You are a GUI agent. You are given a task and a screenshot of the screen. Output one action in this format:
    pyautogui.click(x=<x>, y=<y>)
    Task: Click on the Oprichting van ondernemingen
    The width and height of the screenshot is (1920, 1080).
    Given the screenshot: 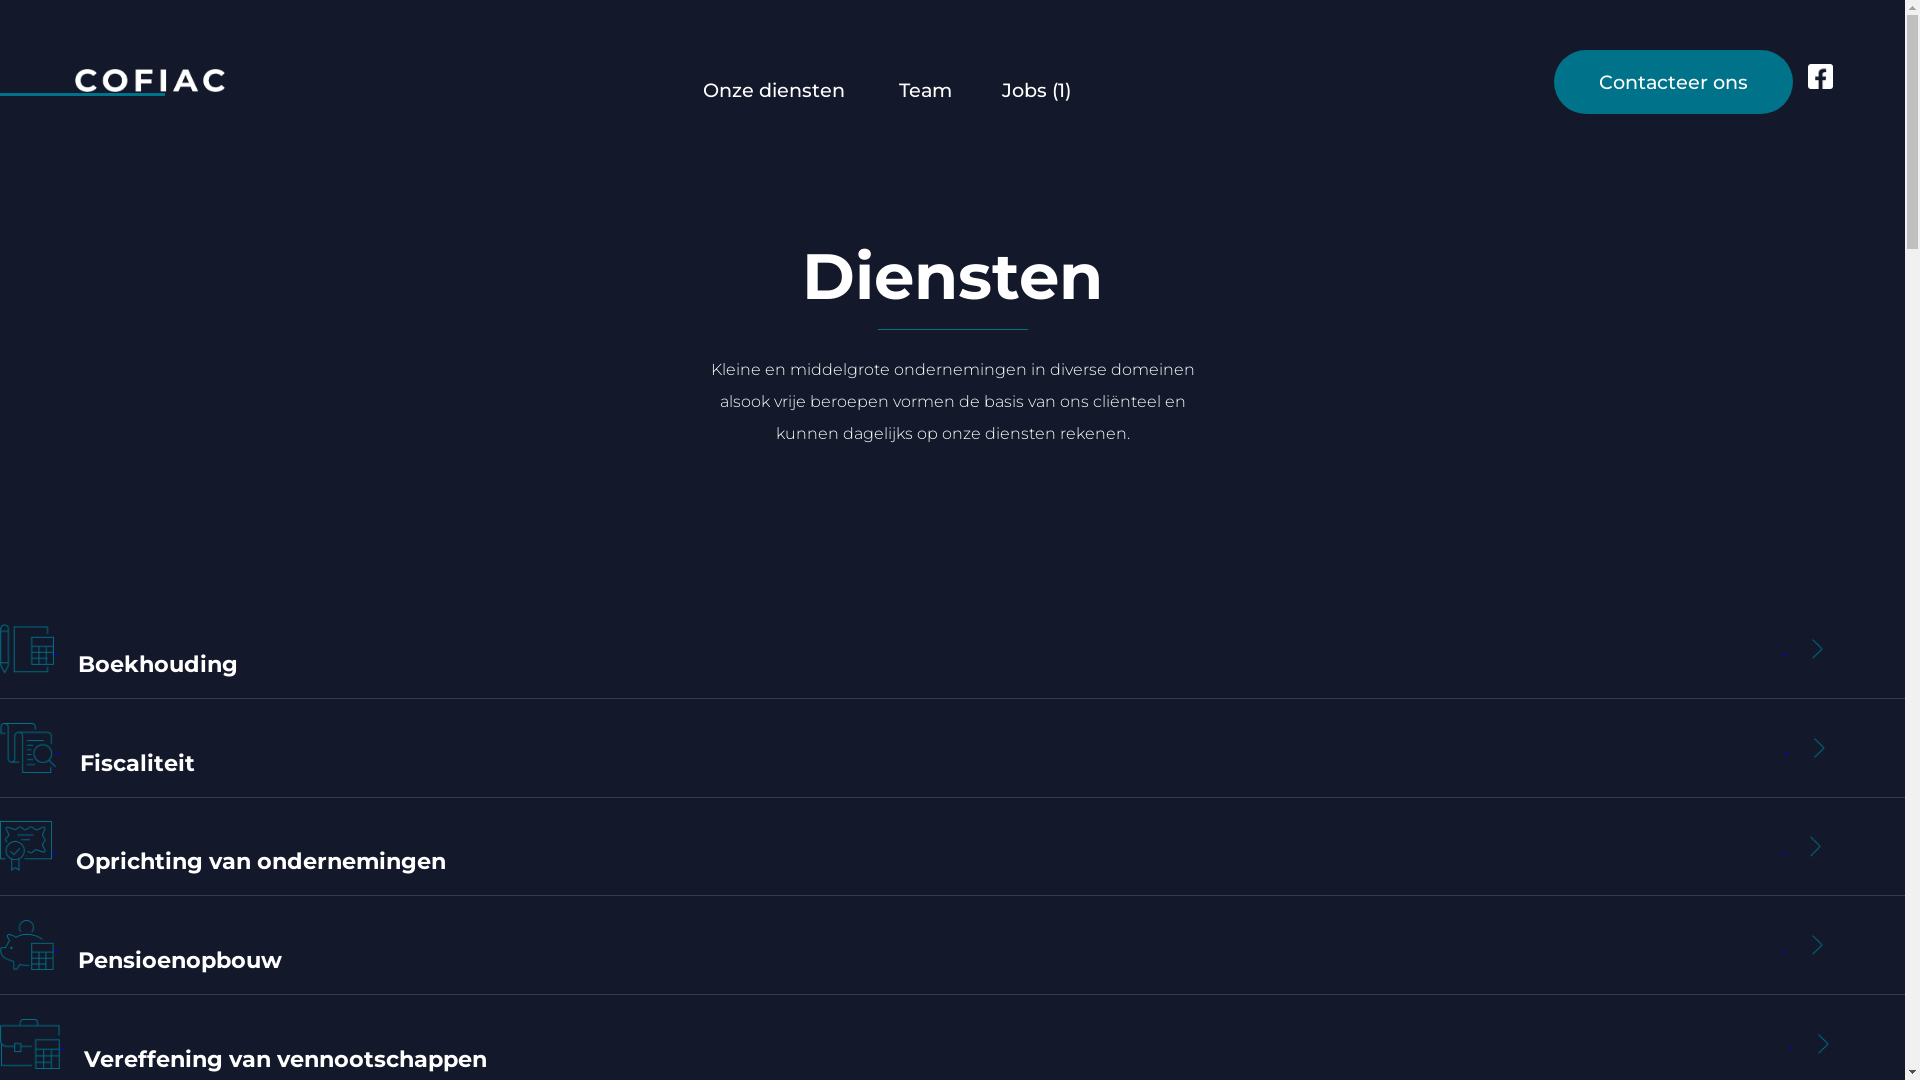 What is the action you would take?
    pyautogui.click(x=952, y=848)
    